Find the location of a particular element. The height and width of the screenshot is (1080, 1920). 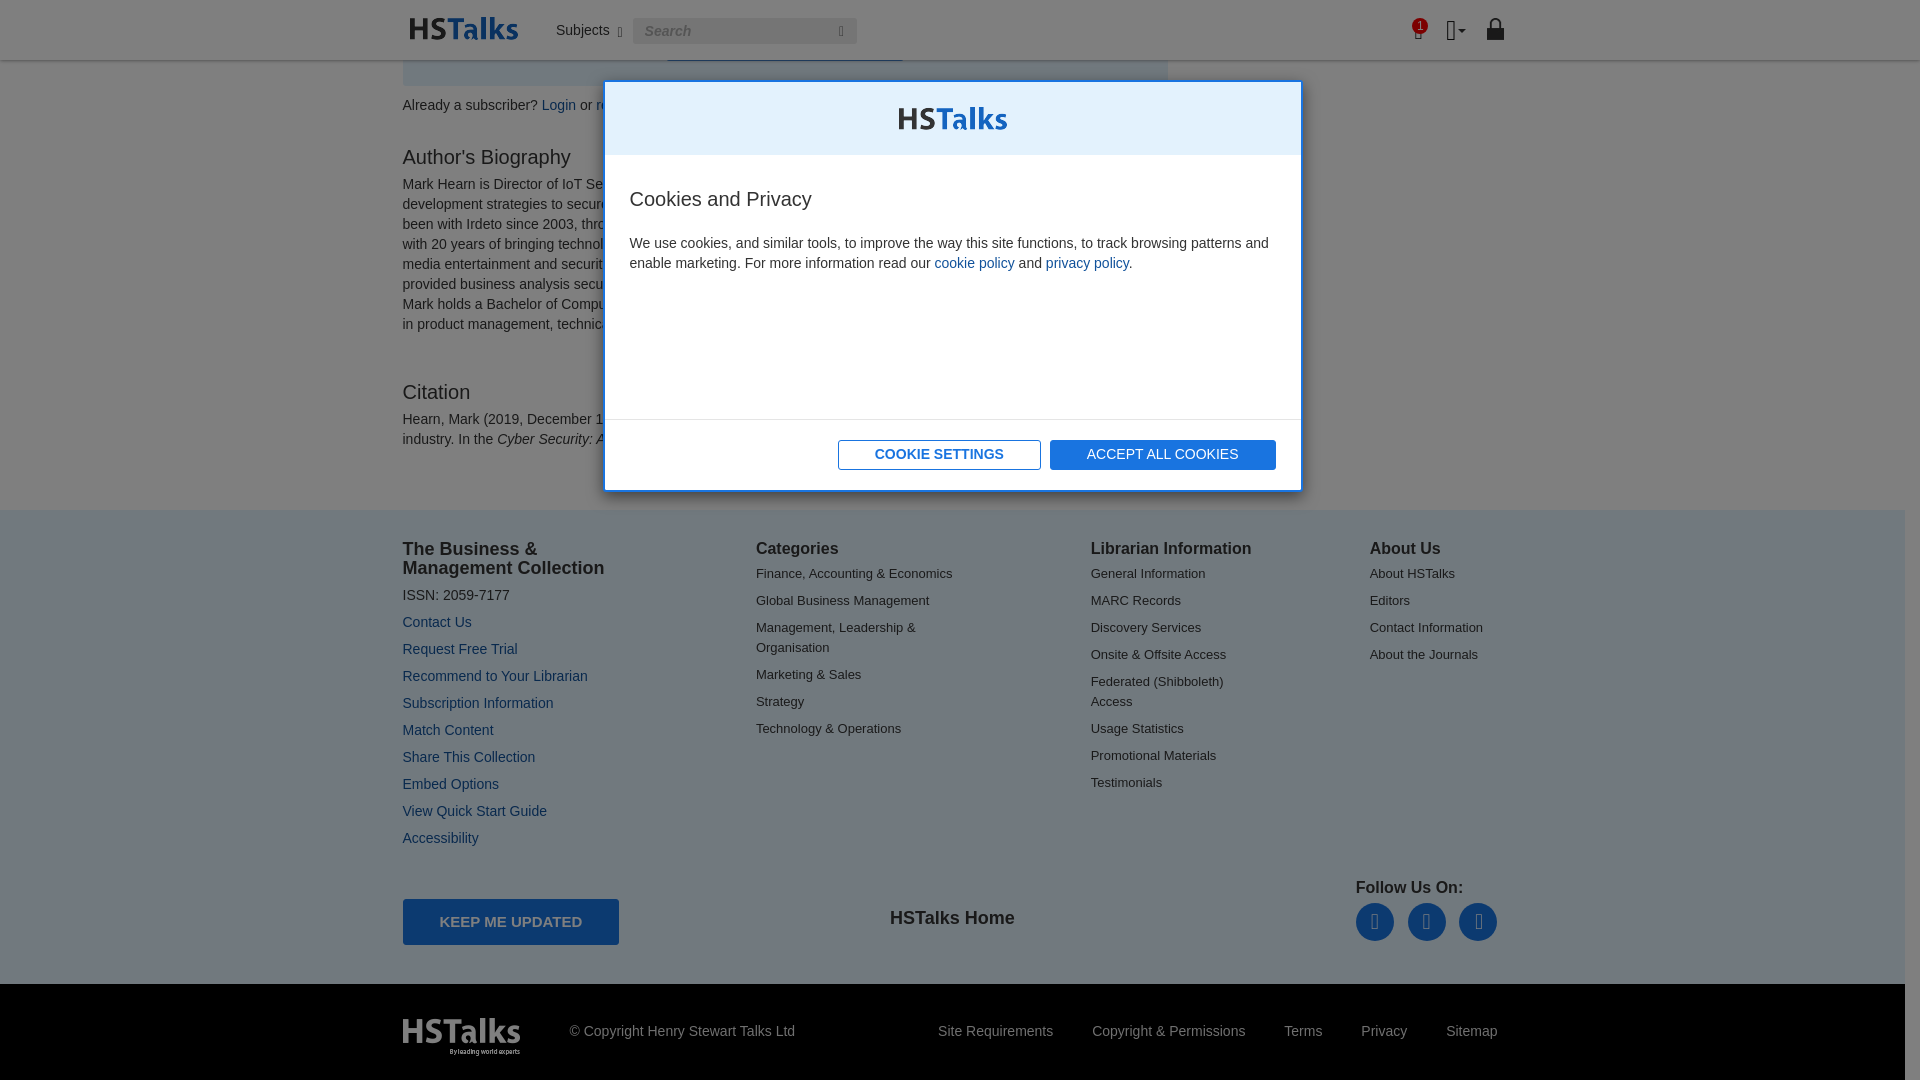

Login is located at coordinates (558, 105).